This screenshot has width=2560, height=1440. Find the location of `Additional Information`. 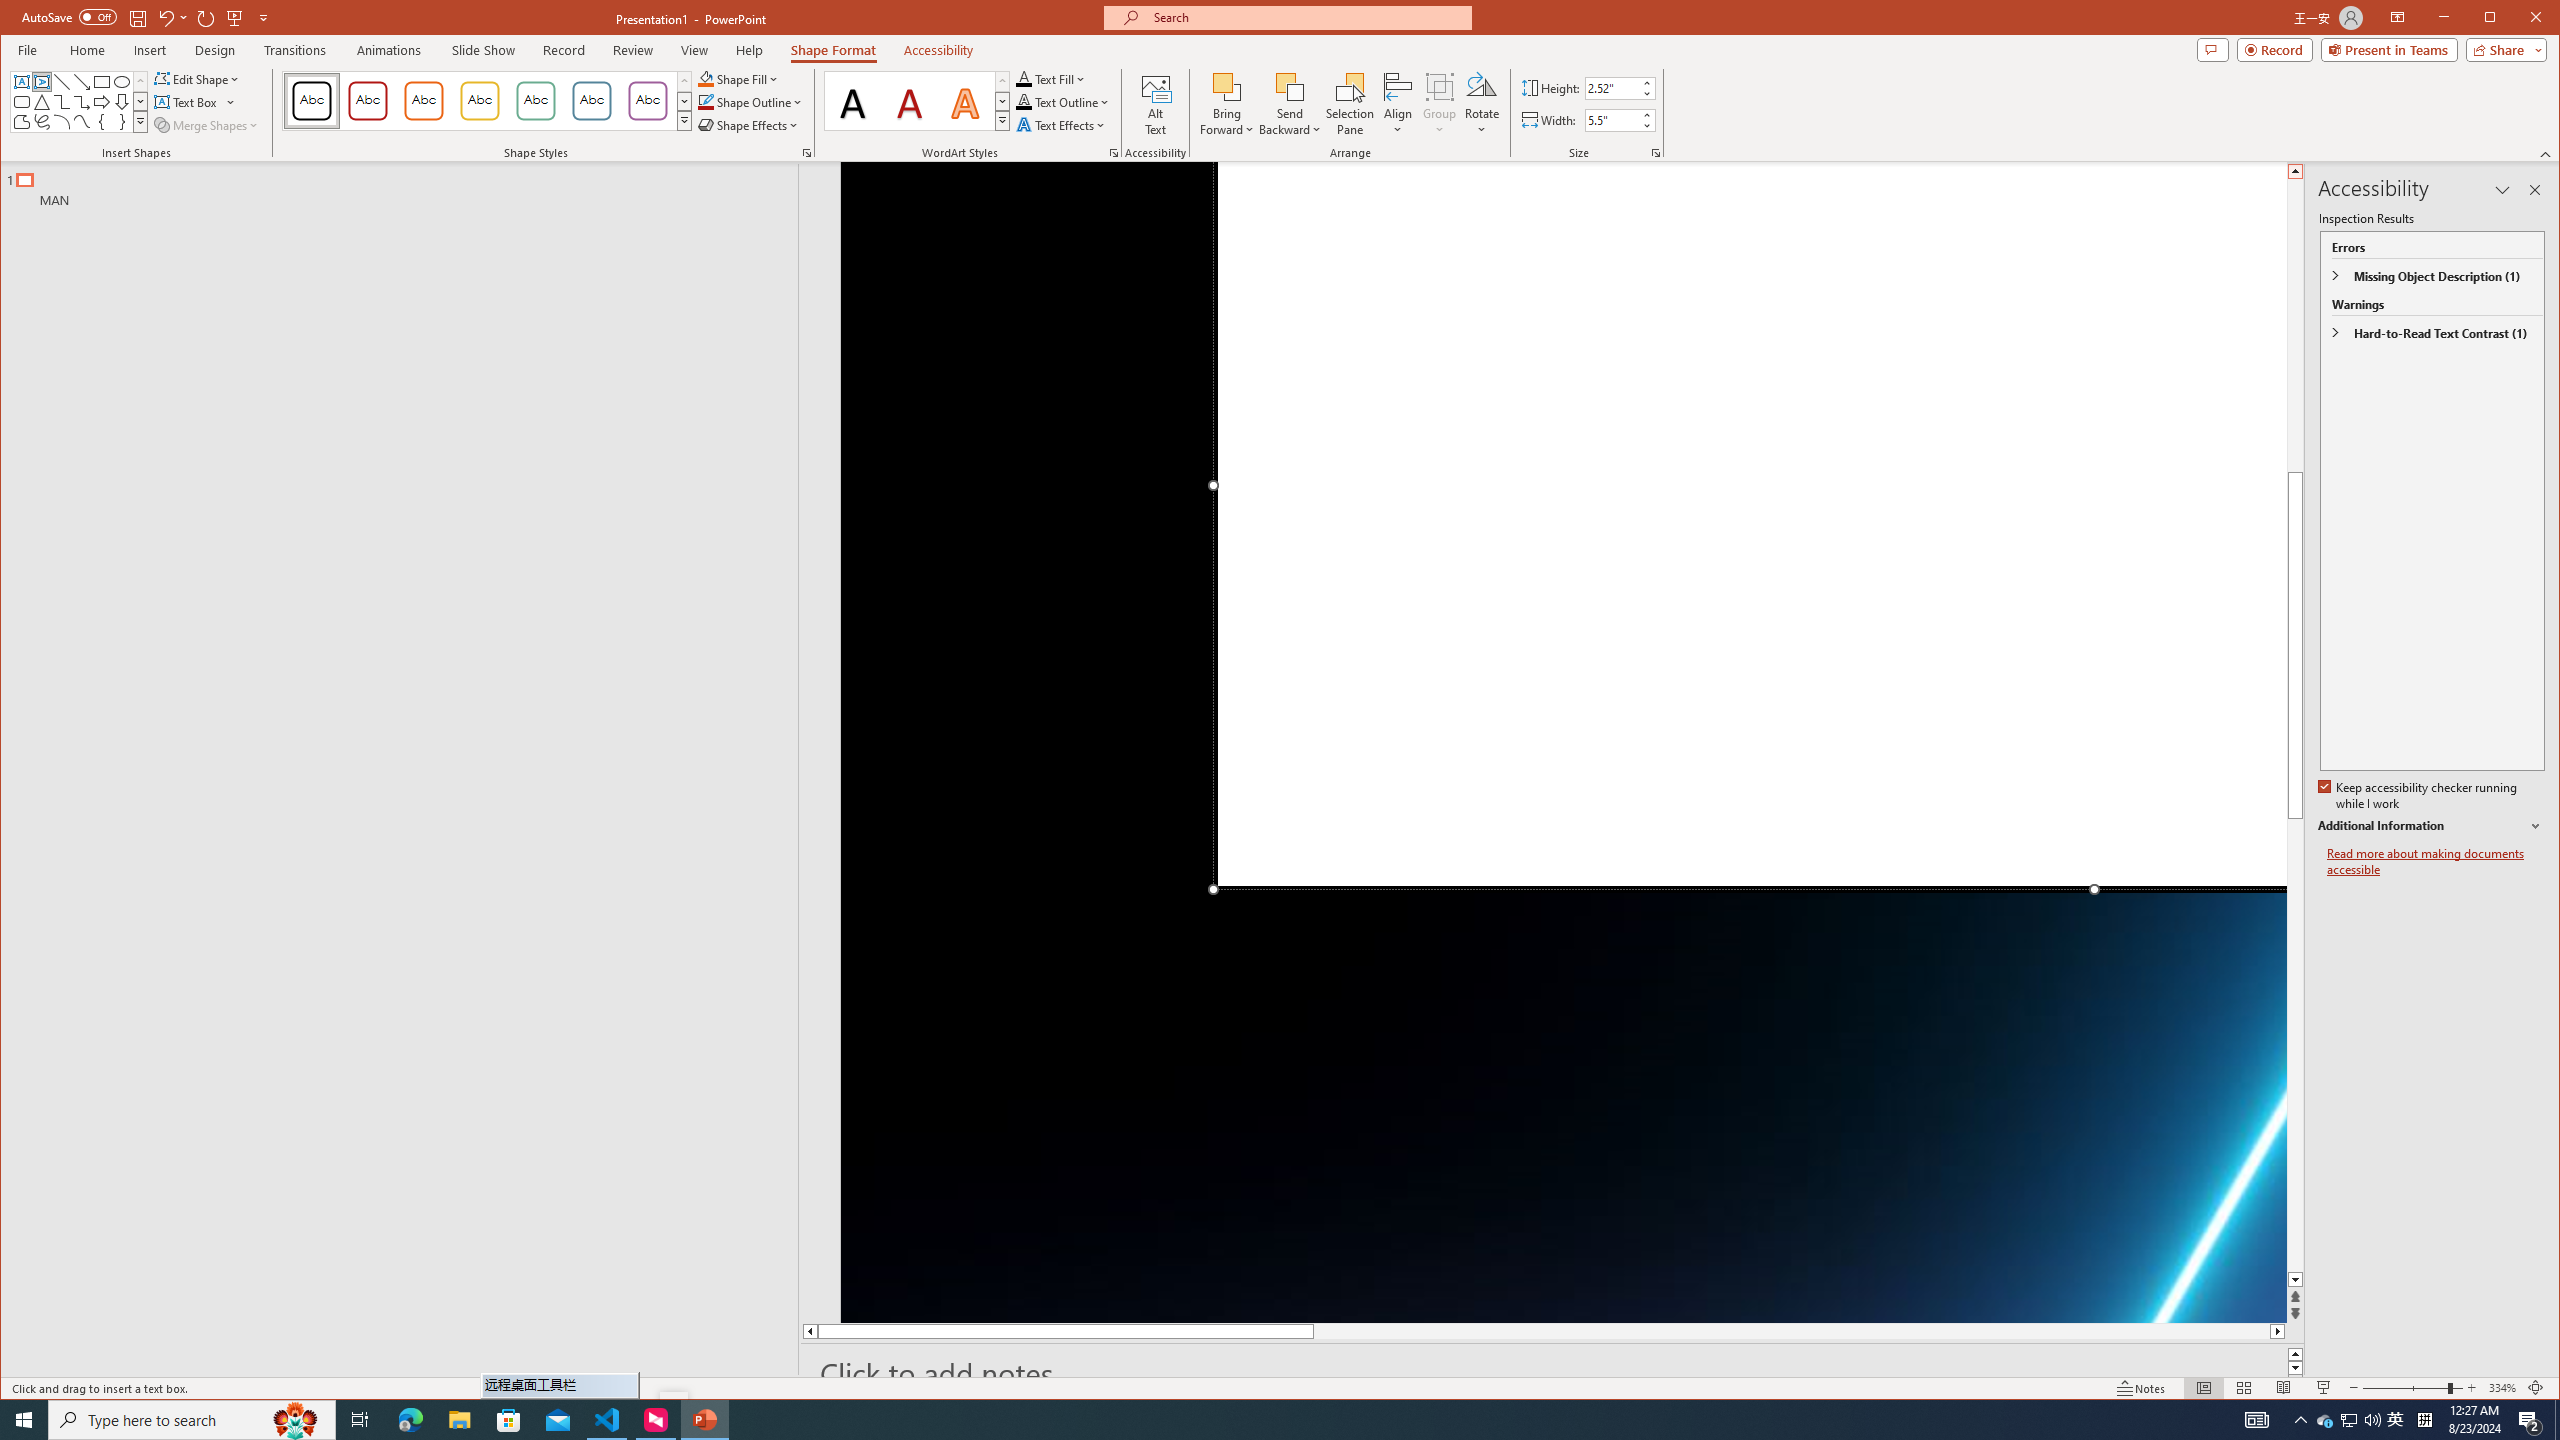

Additional Information is located at coordinates (2430, 826).